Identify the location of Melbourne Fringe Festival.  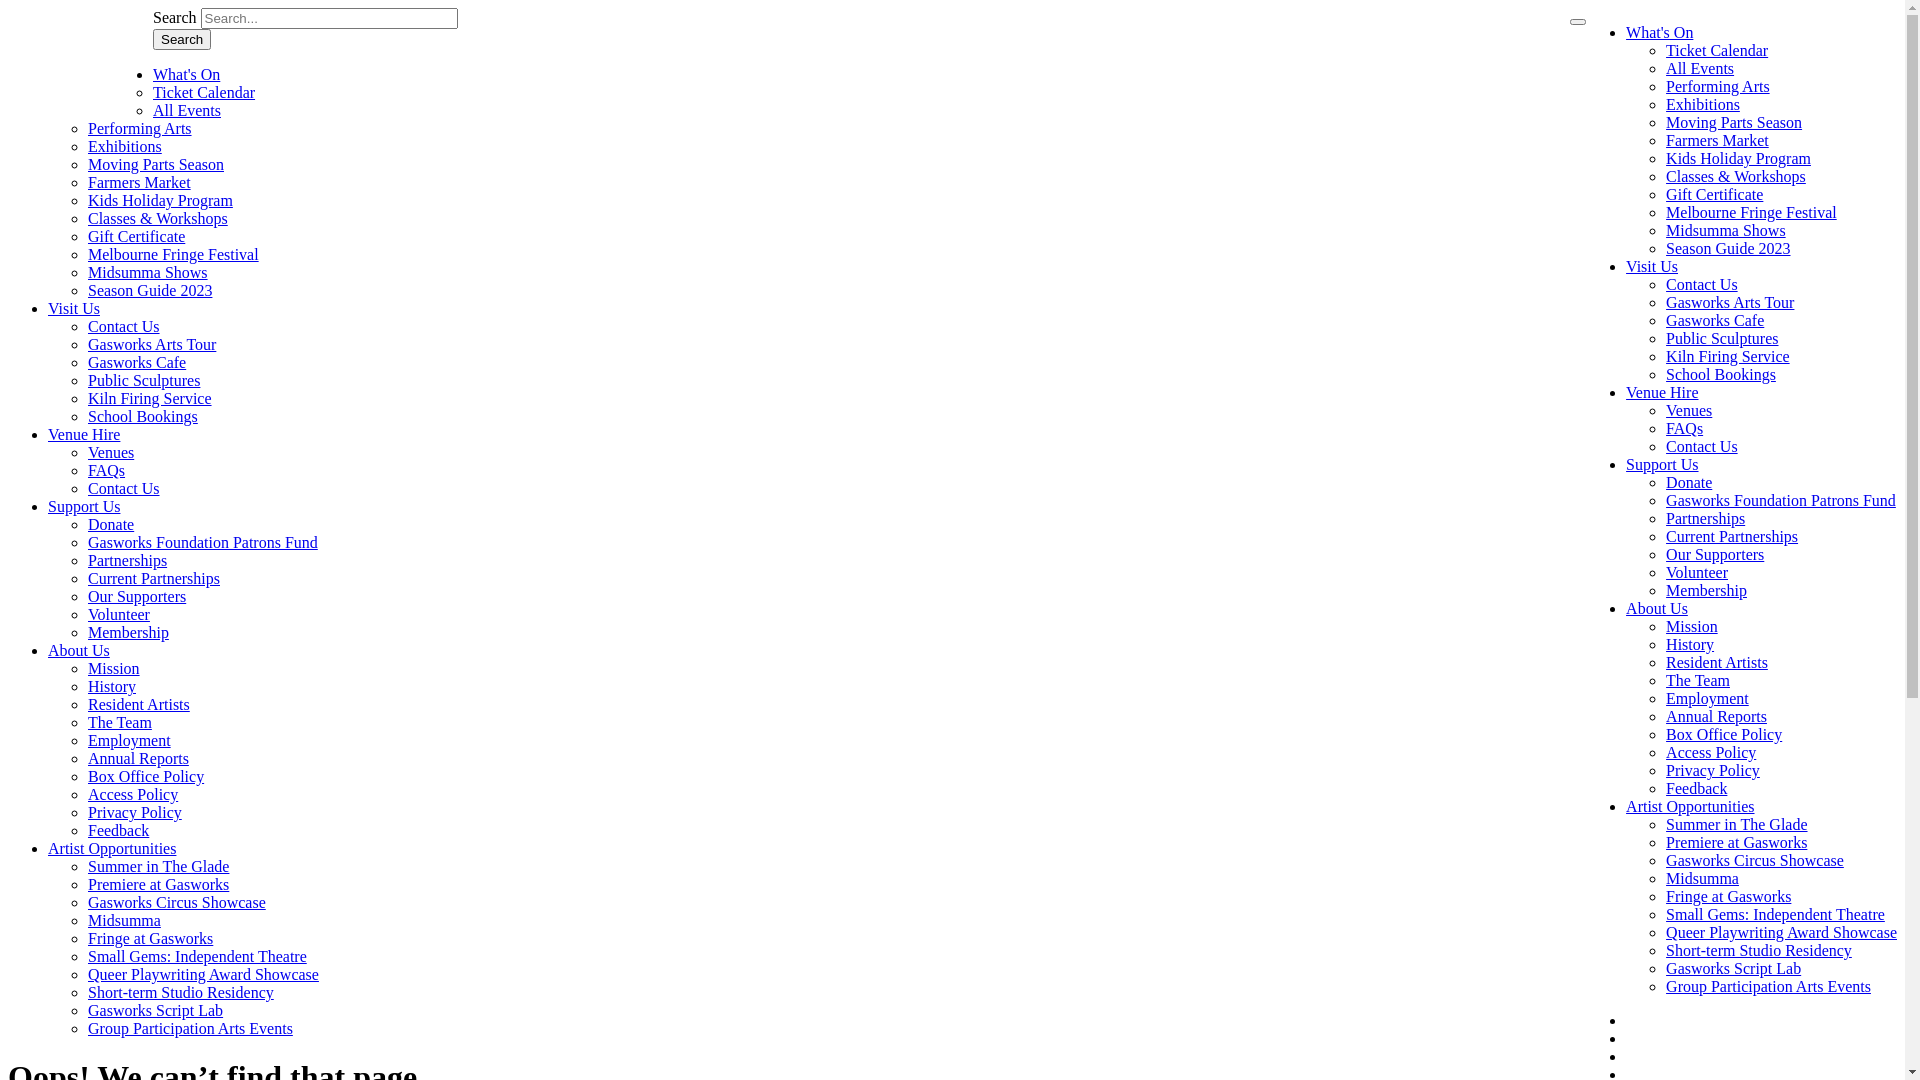
(1752, 212).